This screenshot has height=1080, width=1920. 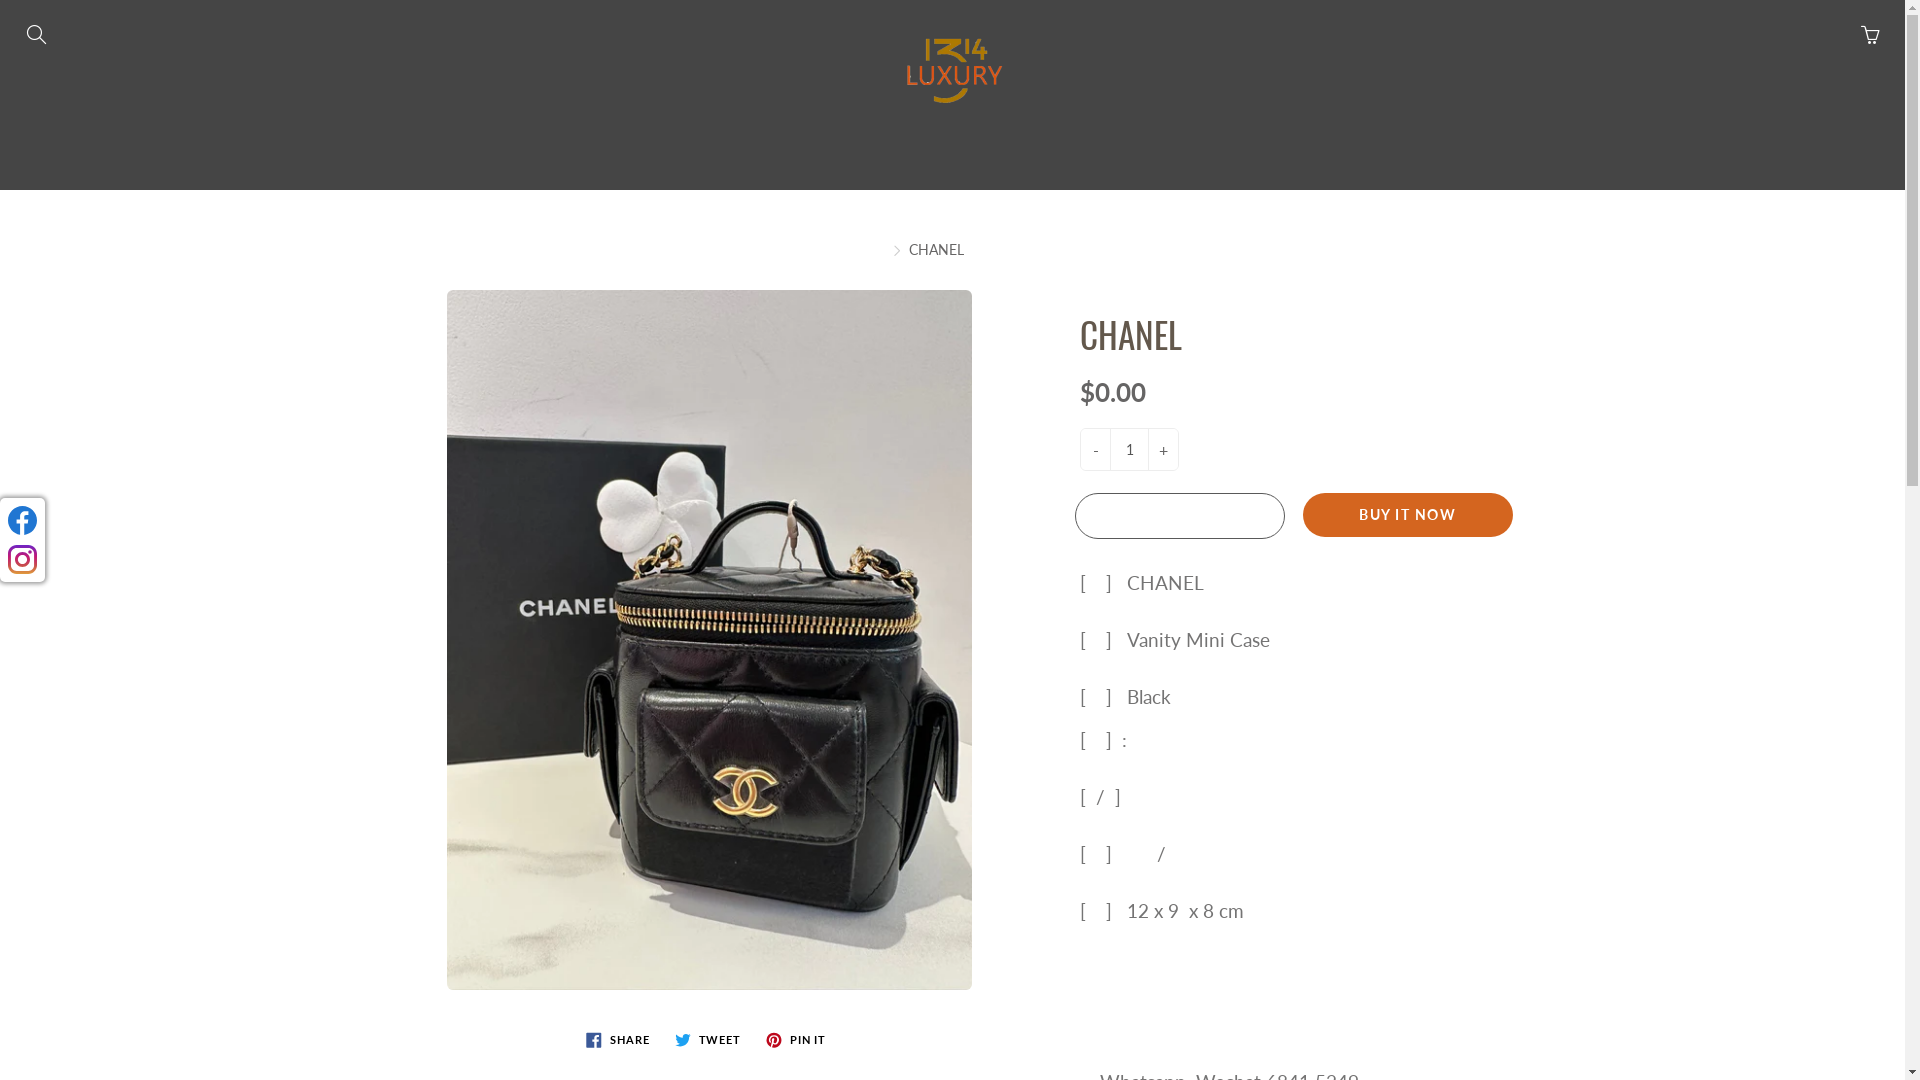 What do you see at coordinates (618, 1038) in the screenshot?
I see `SHARE` at bounding box center [618, 1038].